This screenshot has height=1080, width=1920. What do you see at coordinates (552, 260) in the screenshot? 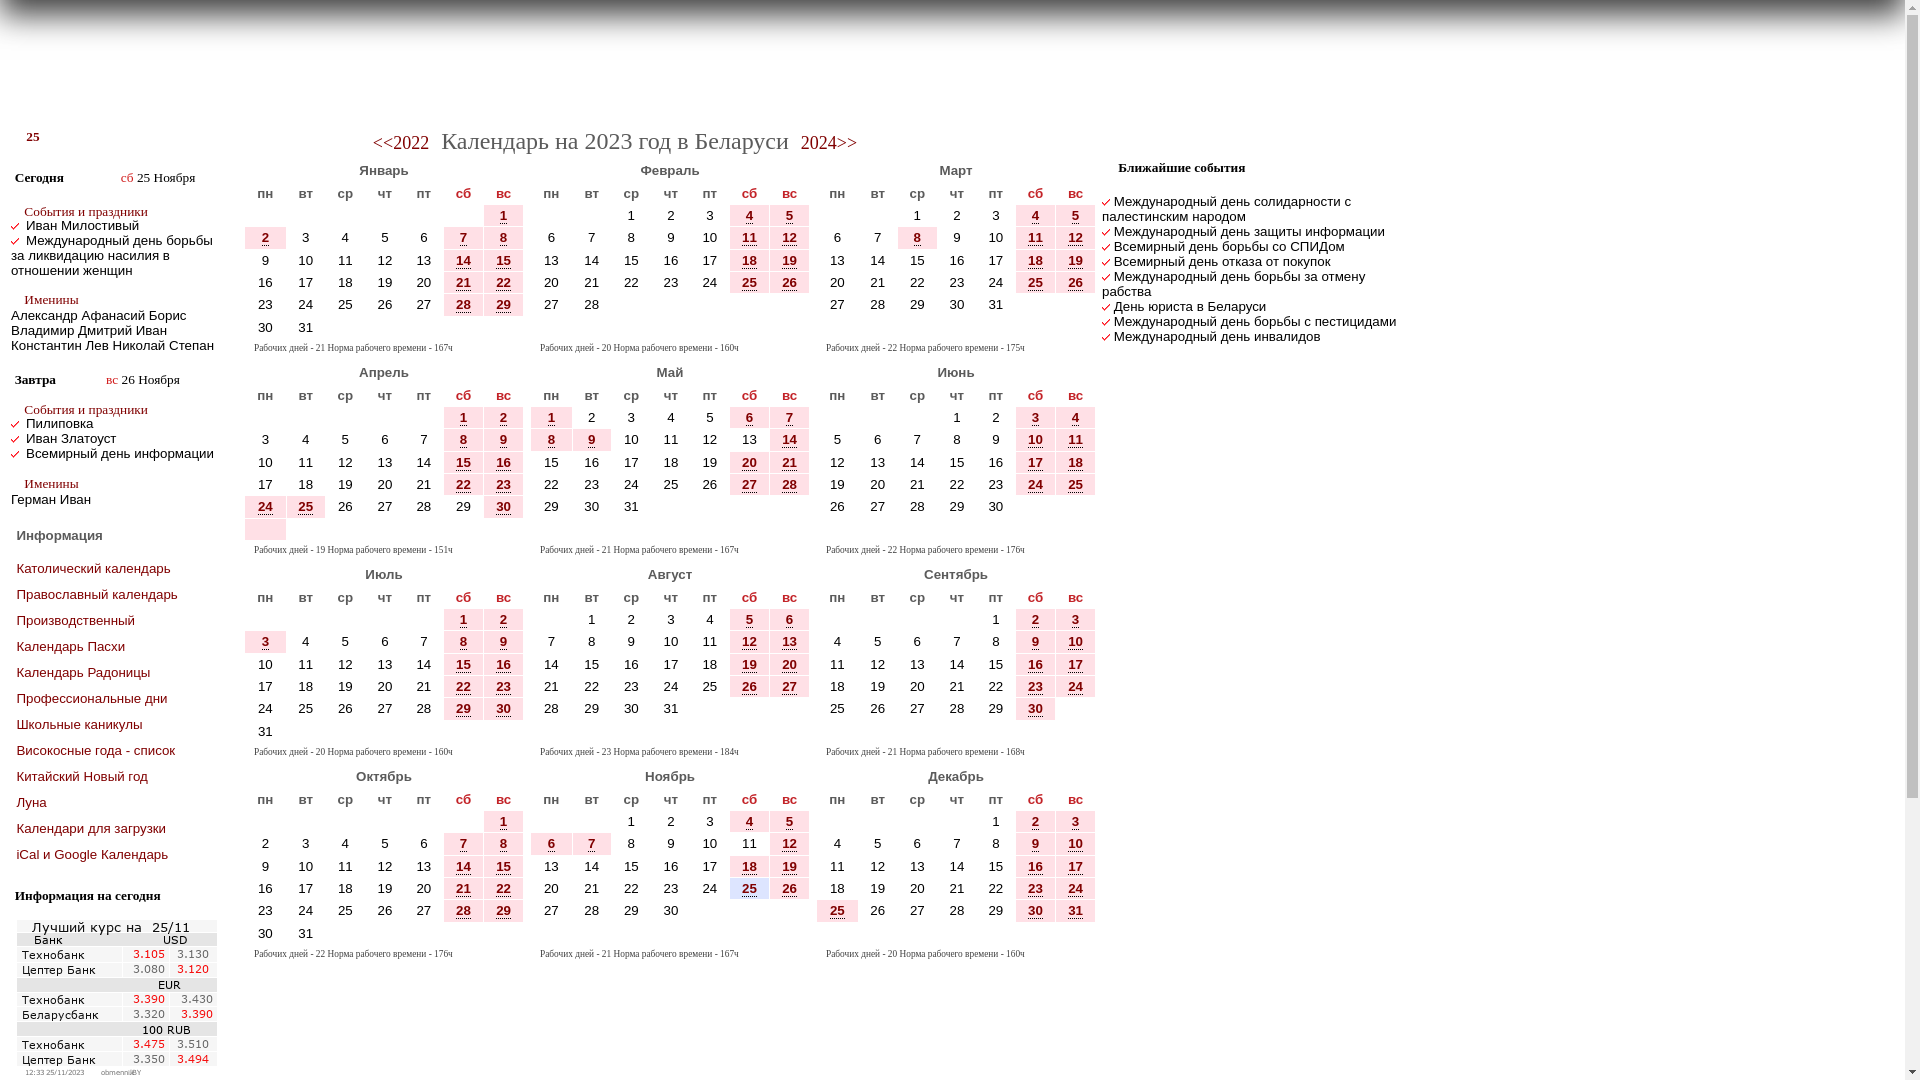
I see `13` at bounding box center [552, 260].